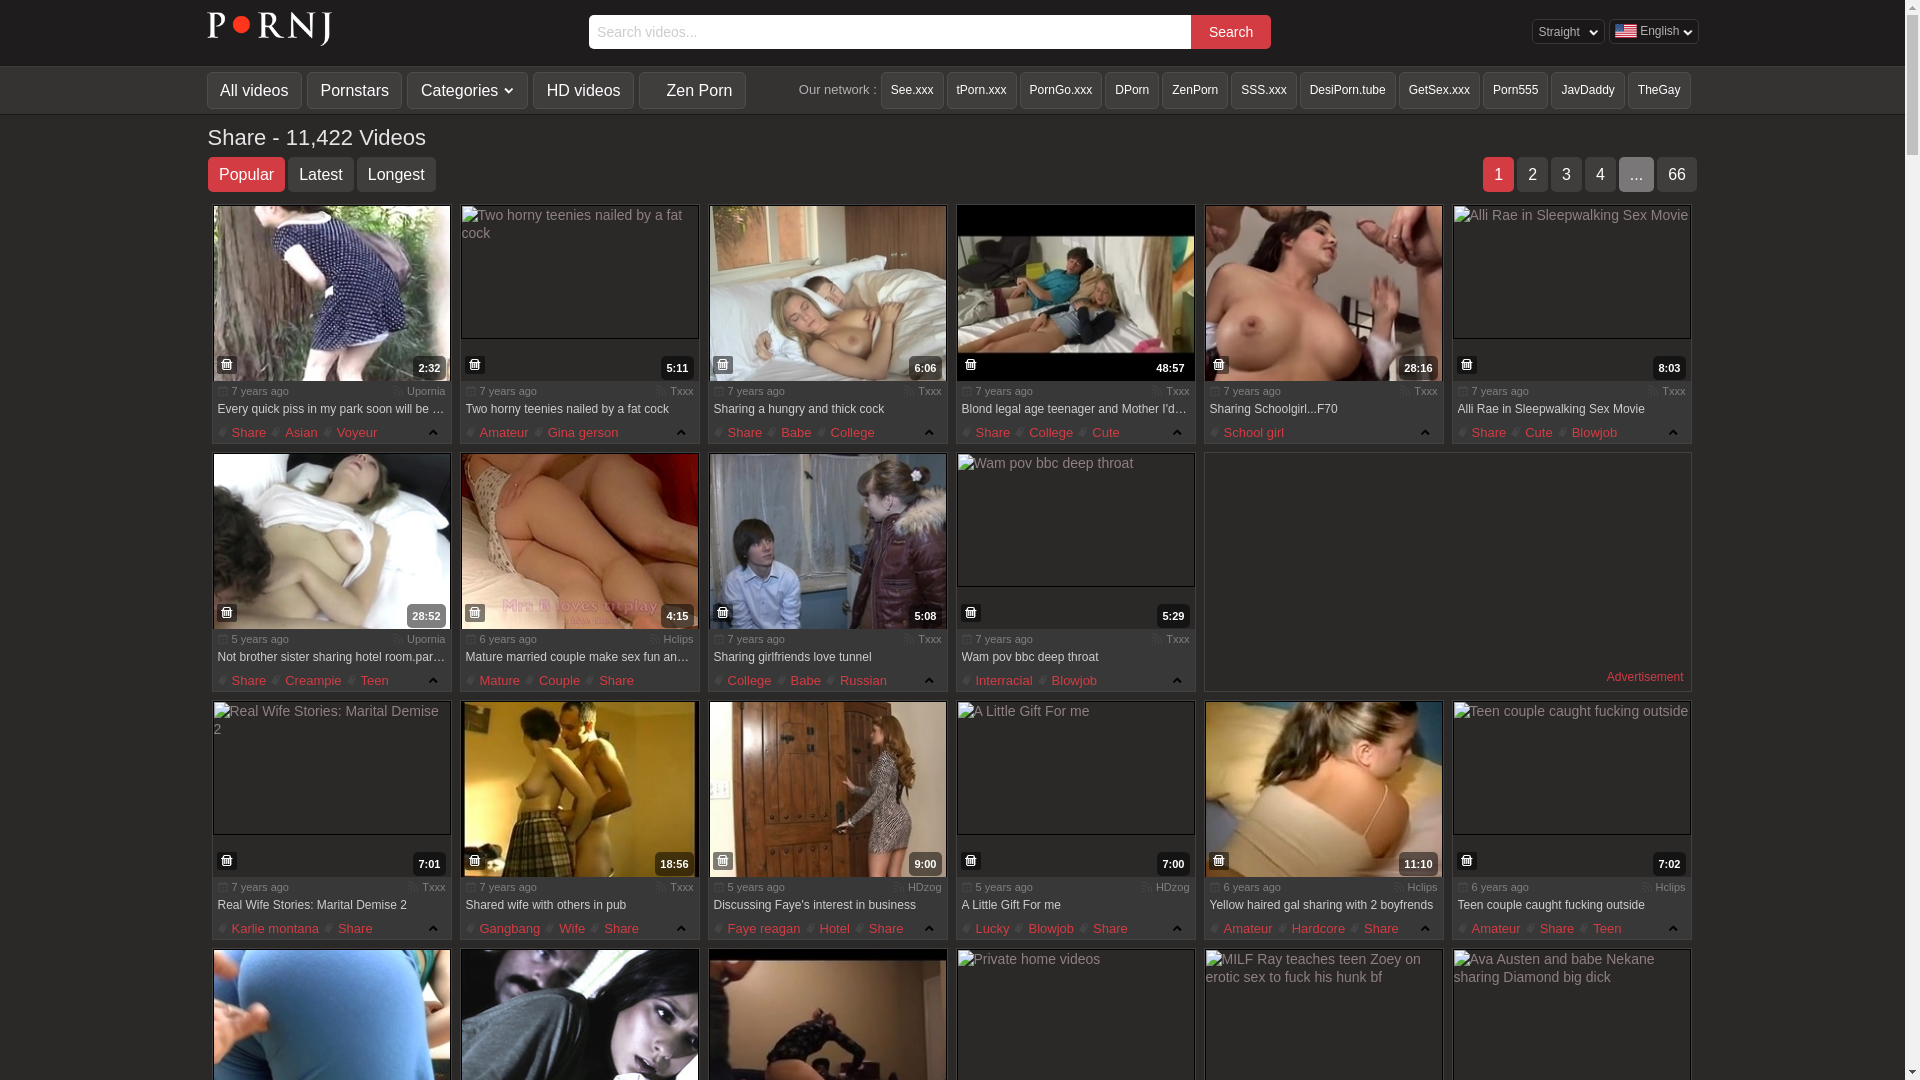  What do you see at coordinates (930, 639) in the screenshot?
I see `Txxx` at bounding box center [930, 639].